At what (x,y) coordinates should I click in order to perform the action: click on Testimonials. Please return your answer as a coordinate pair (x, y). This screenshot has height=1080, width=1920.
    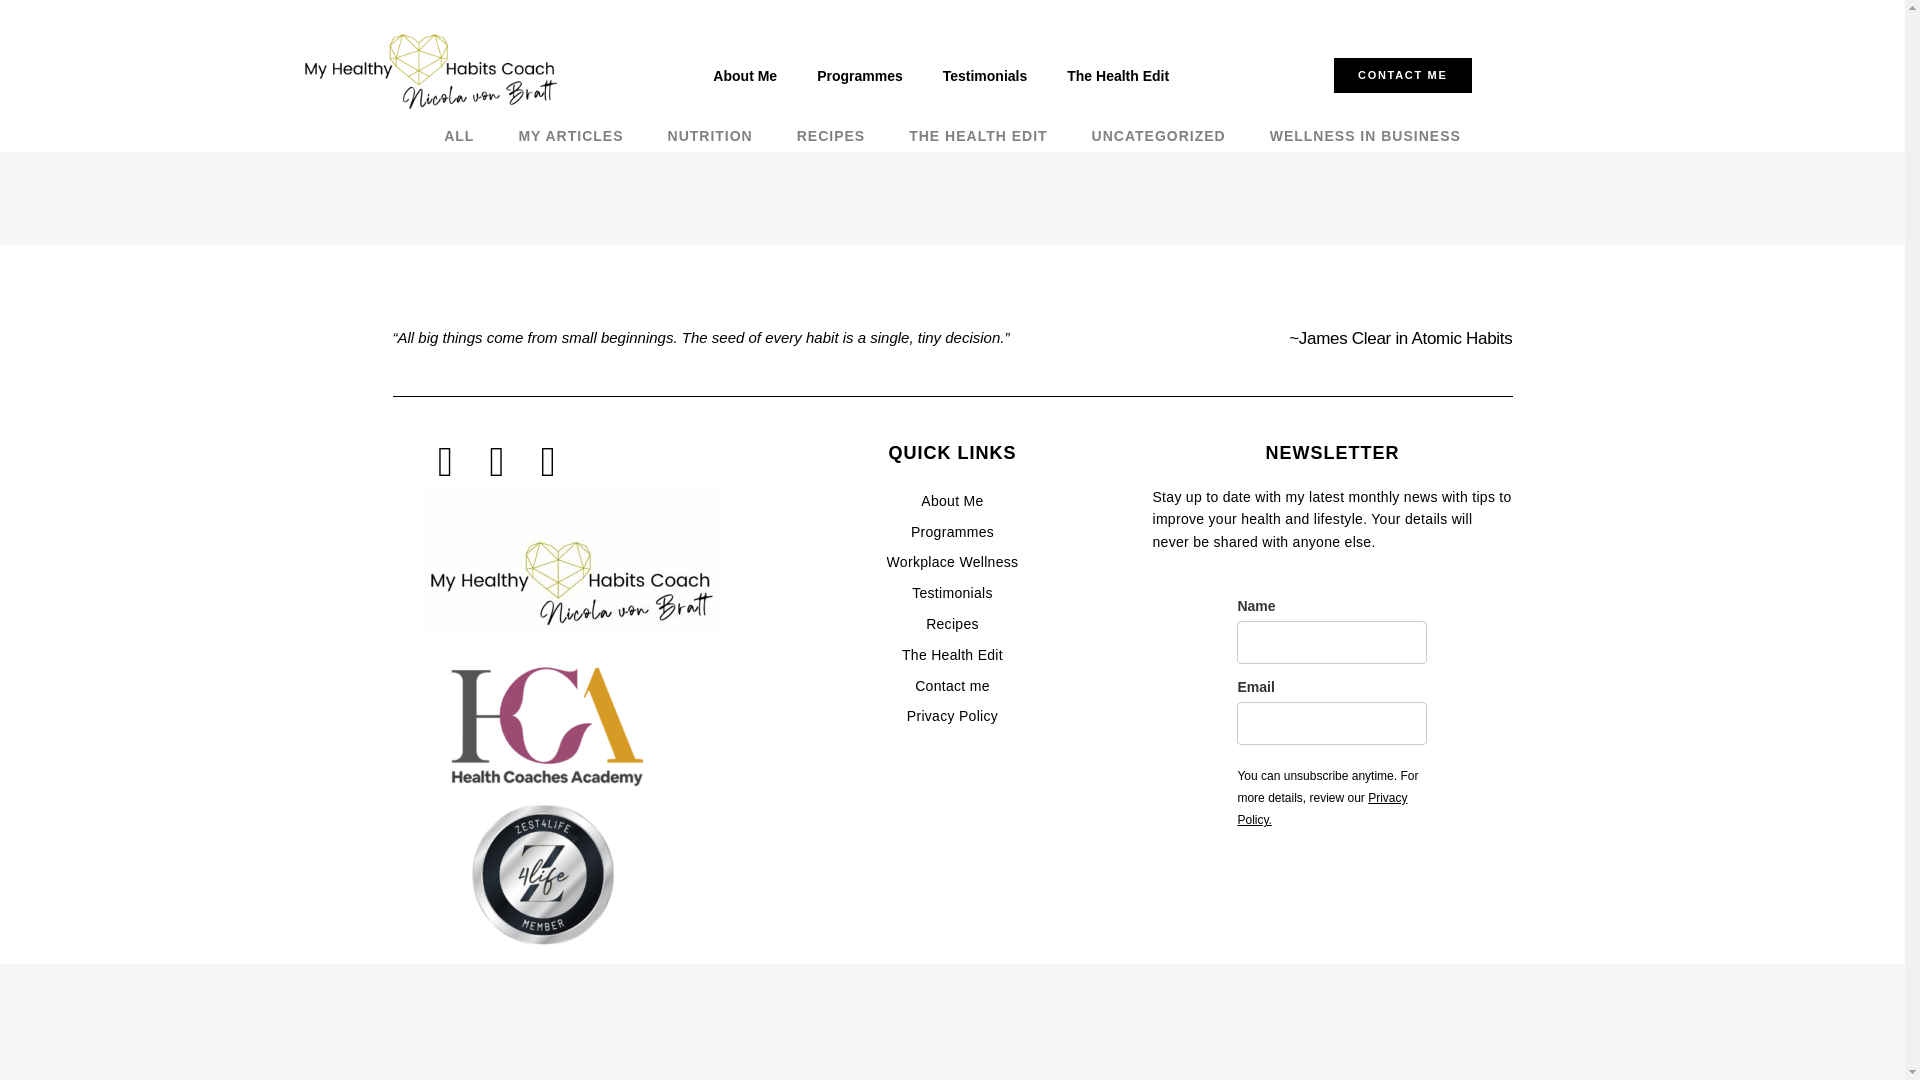
    Looking at the image, I should click on (986, 76).